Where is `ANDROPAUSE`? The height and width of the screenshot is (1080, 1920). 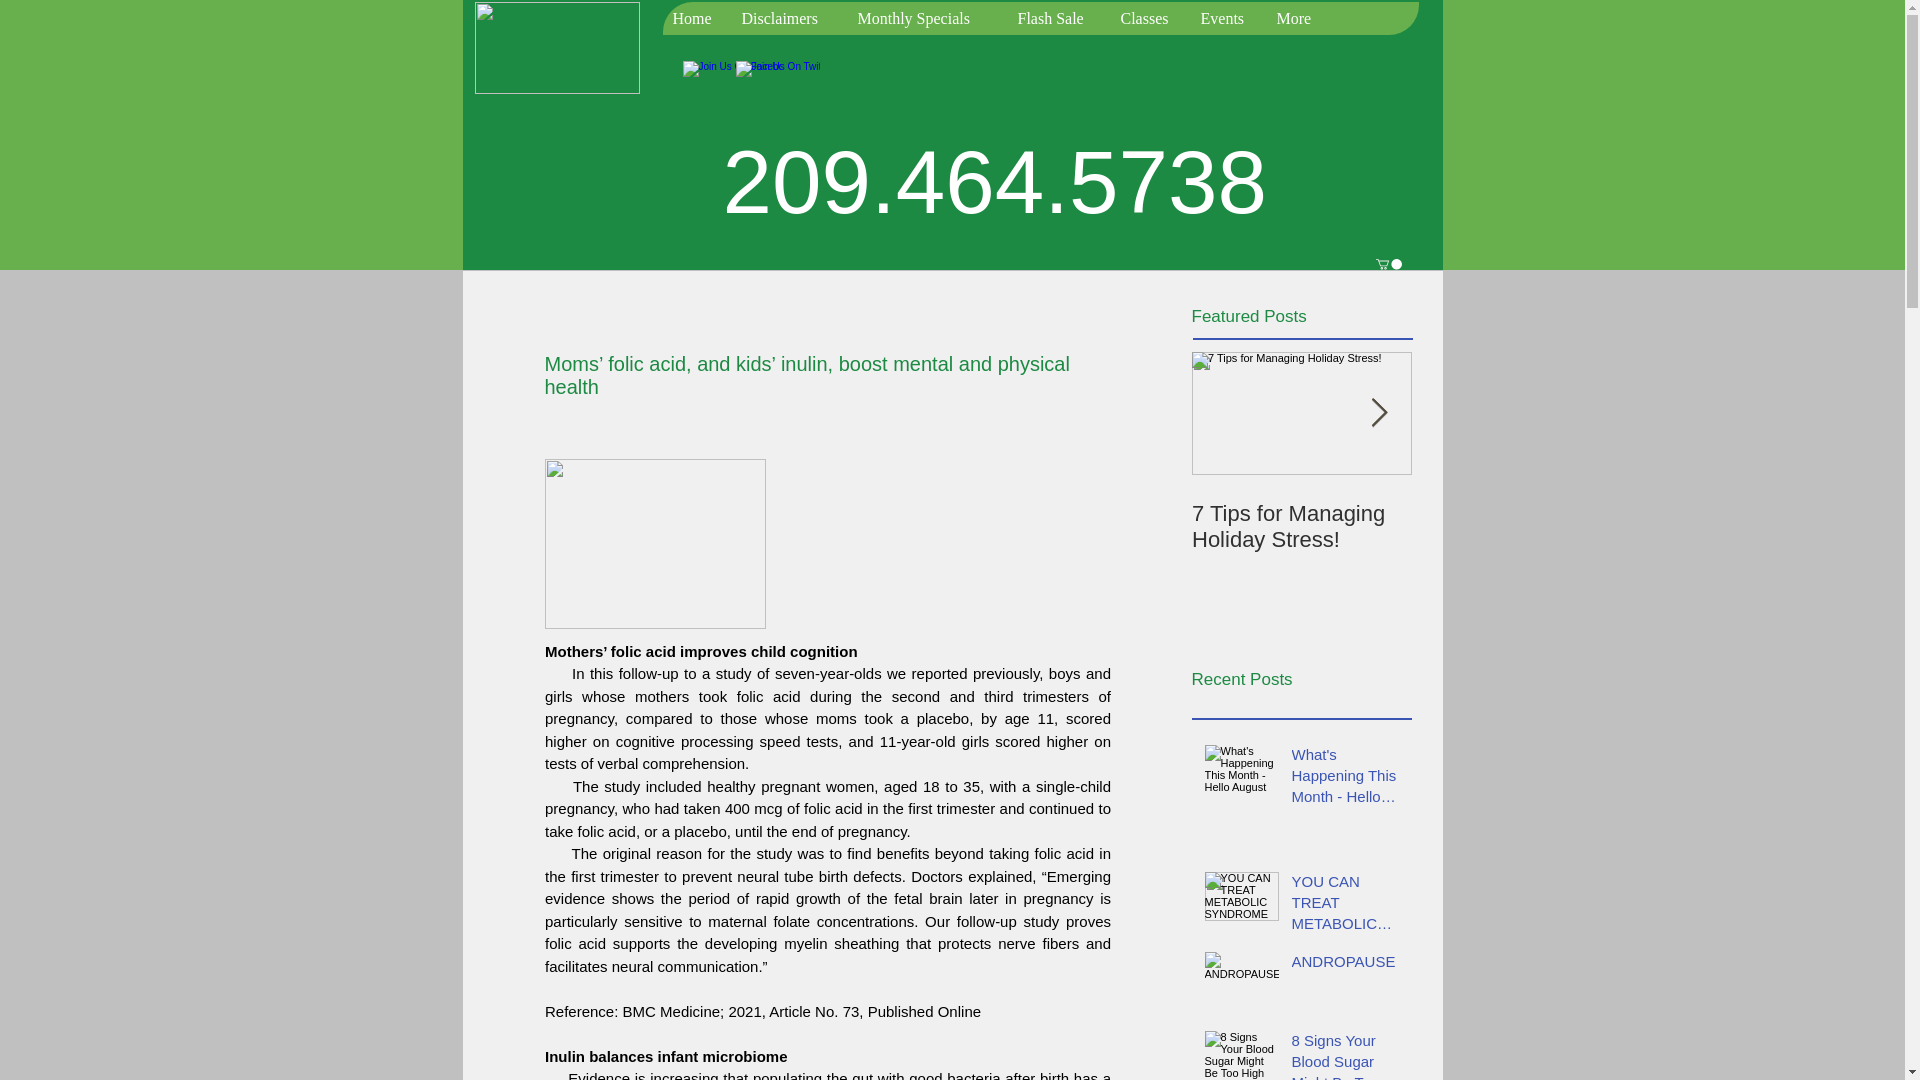
ANDROPAUSE is located at coordinates (1346, 965).